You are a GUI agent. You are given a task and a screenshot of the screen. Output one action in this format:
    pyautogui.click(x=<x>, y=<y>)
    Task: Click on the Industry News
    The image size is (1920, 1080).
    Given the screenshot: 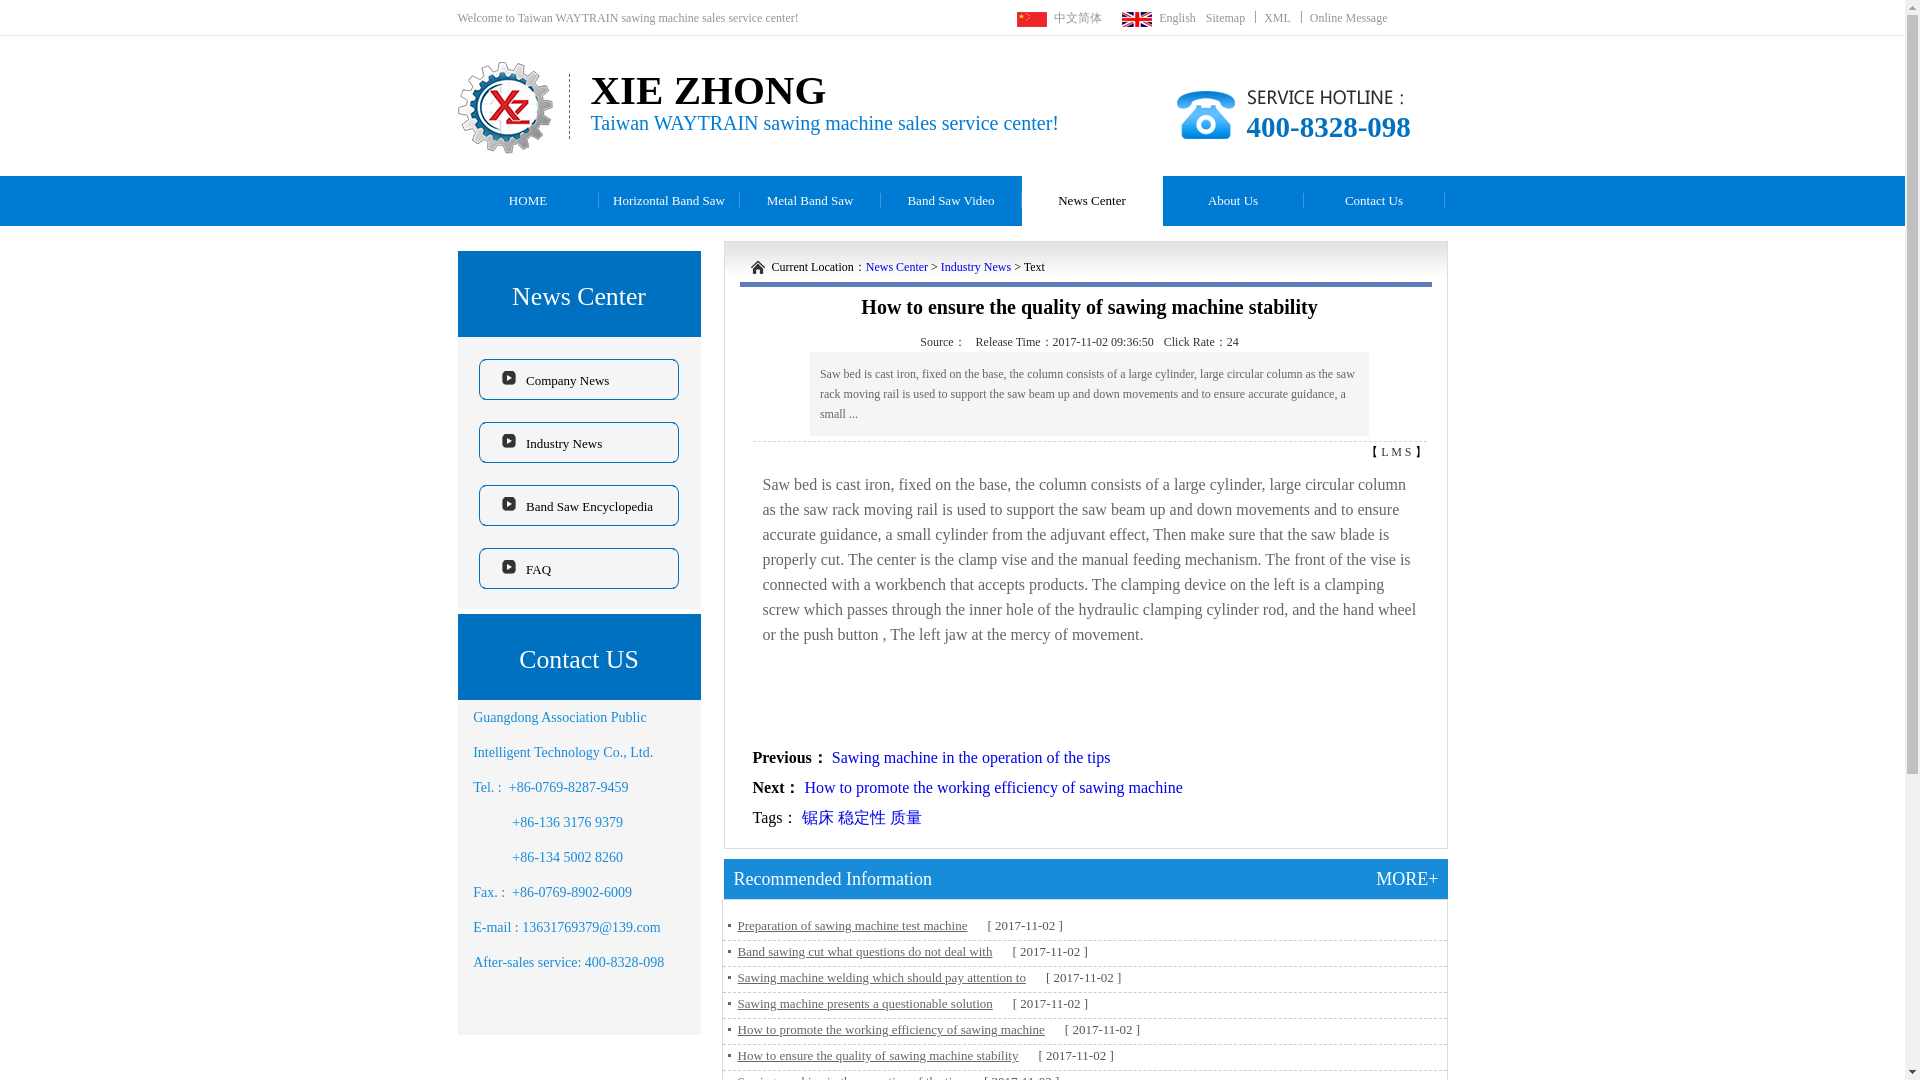 What is the action you would take?
    pyautogui.click(x=578, y=442)
    